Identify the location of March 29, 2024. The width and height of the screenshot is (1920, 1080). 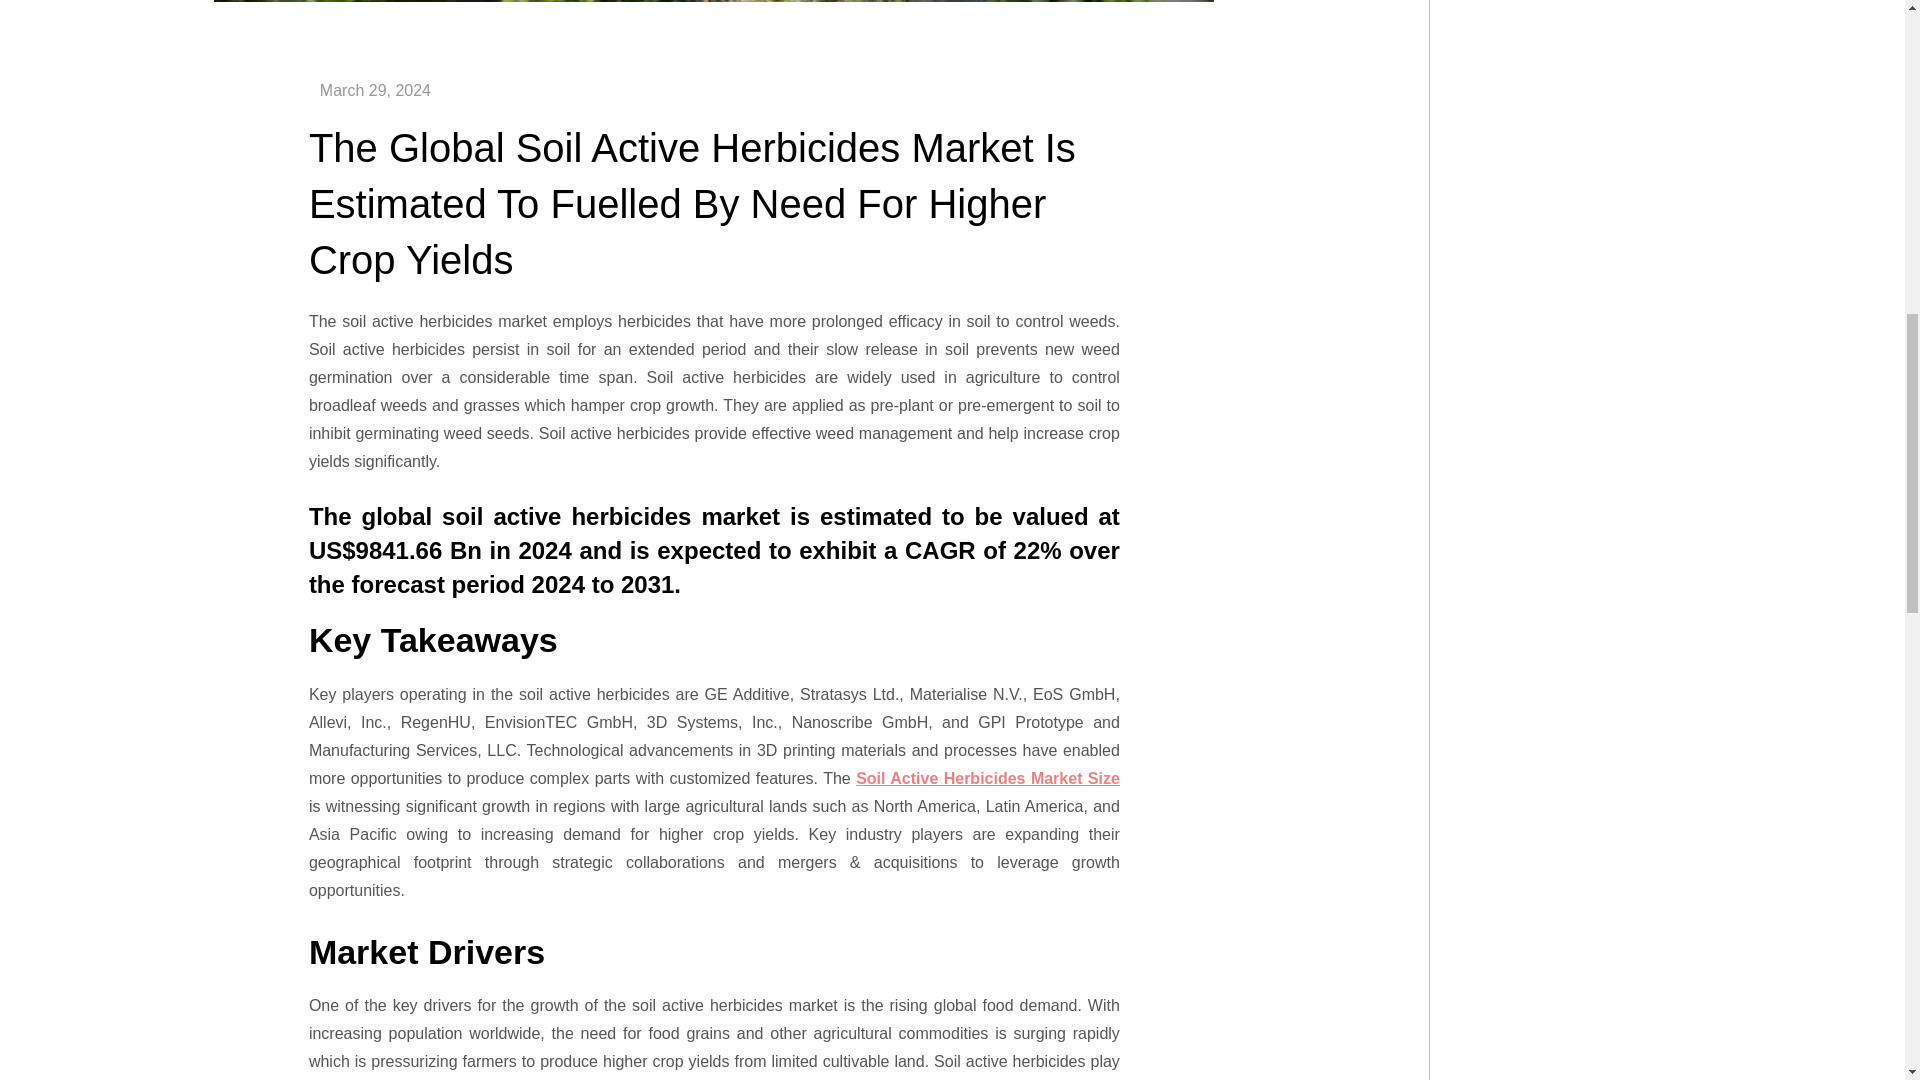
(375, 90).